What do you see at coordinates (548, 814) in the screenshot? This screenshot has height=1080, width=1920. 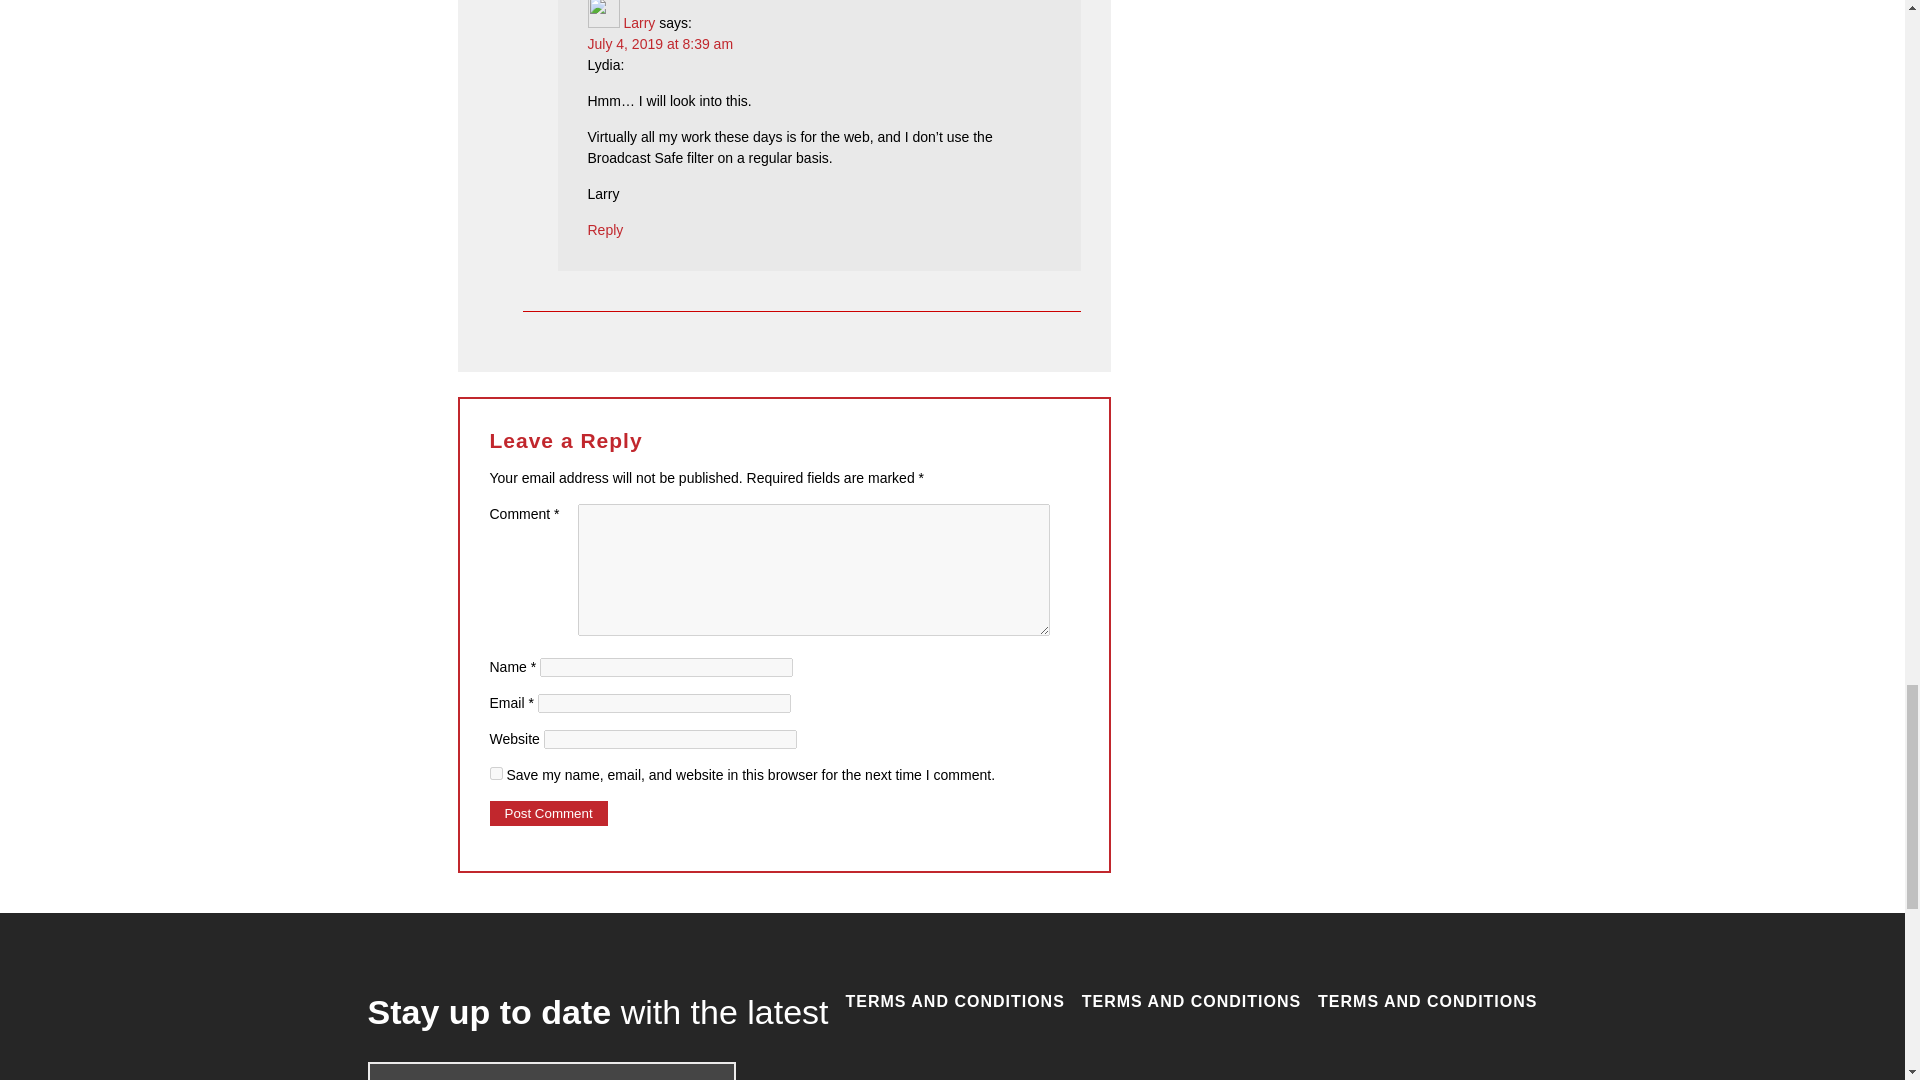 I see `Post Comment` at bounding box center [548, 814].